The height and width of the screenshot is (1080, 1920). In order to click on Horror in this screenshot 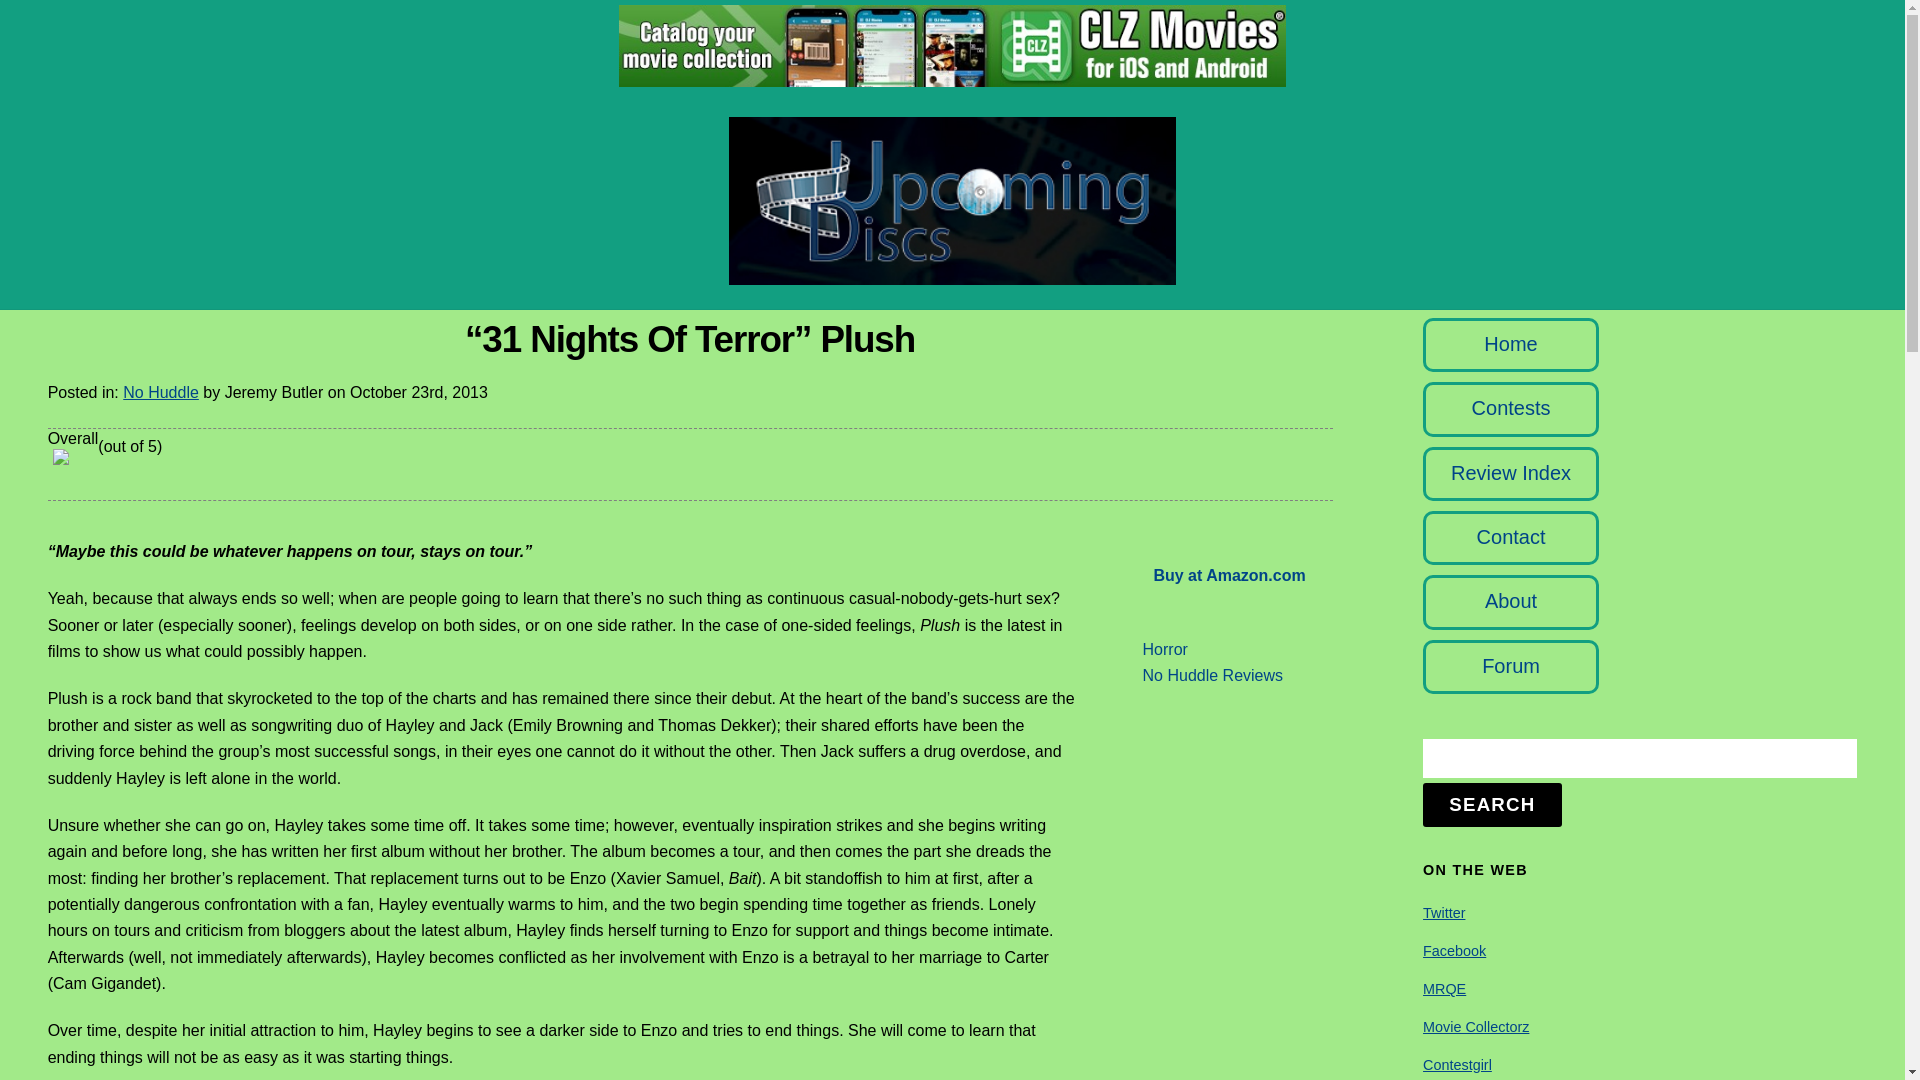, I will do `click(1165, 649)`.